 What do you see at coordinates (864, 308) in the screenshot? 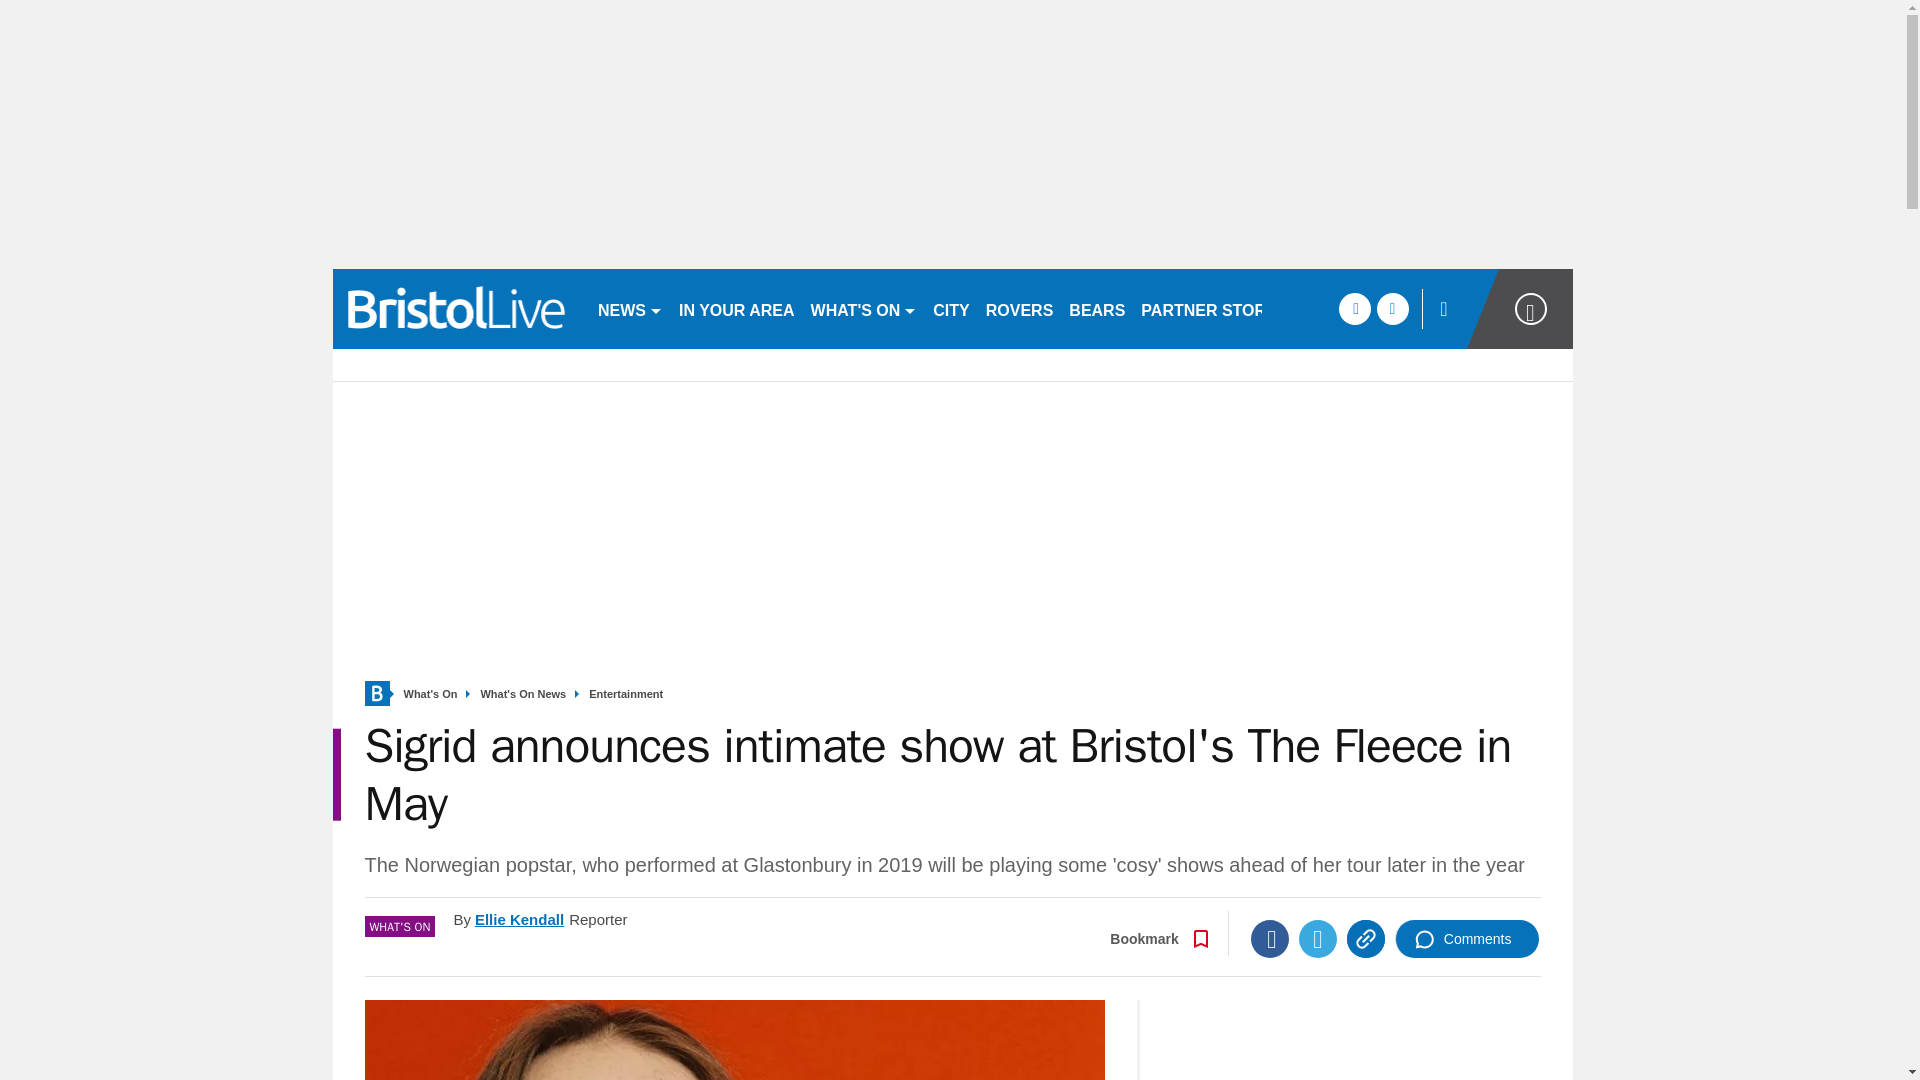
I see `WHAT'S ON` at bounding box center [864, 308].